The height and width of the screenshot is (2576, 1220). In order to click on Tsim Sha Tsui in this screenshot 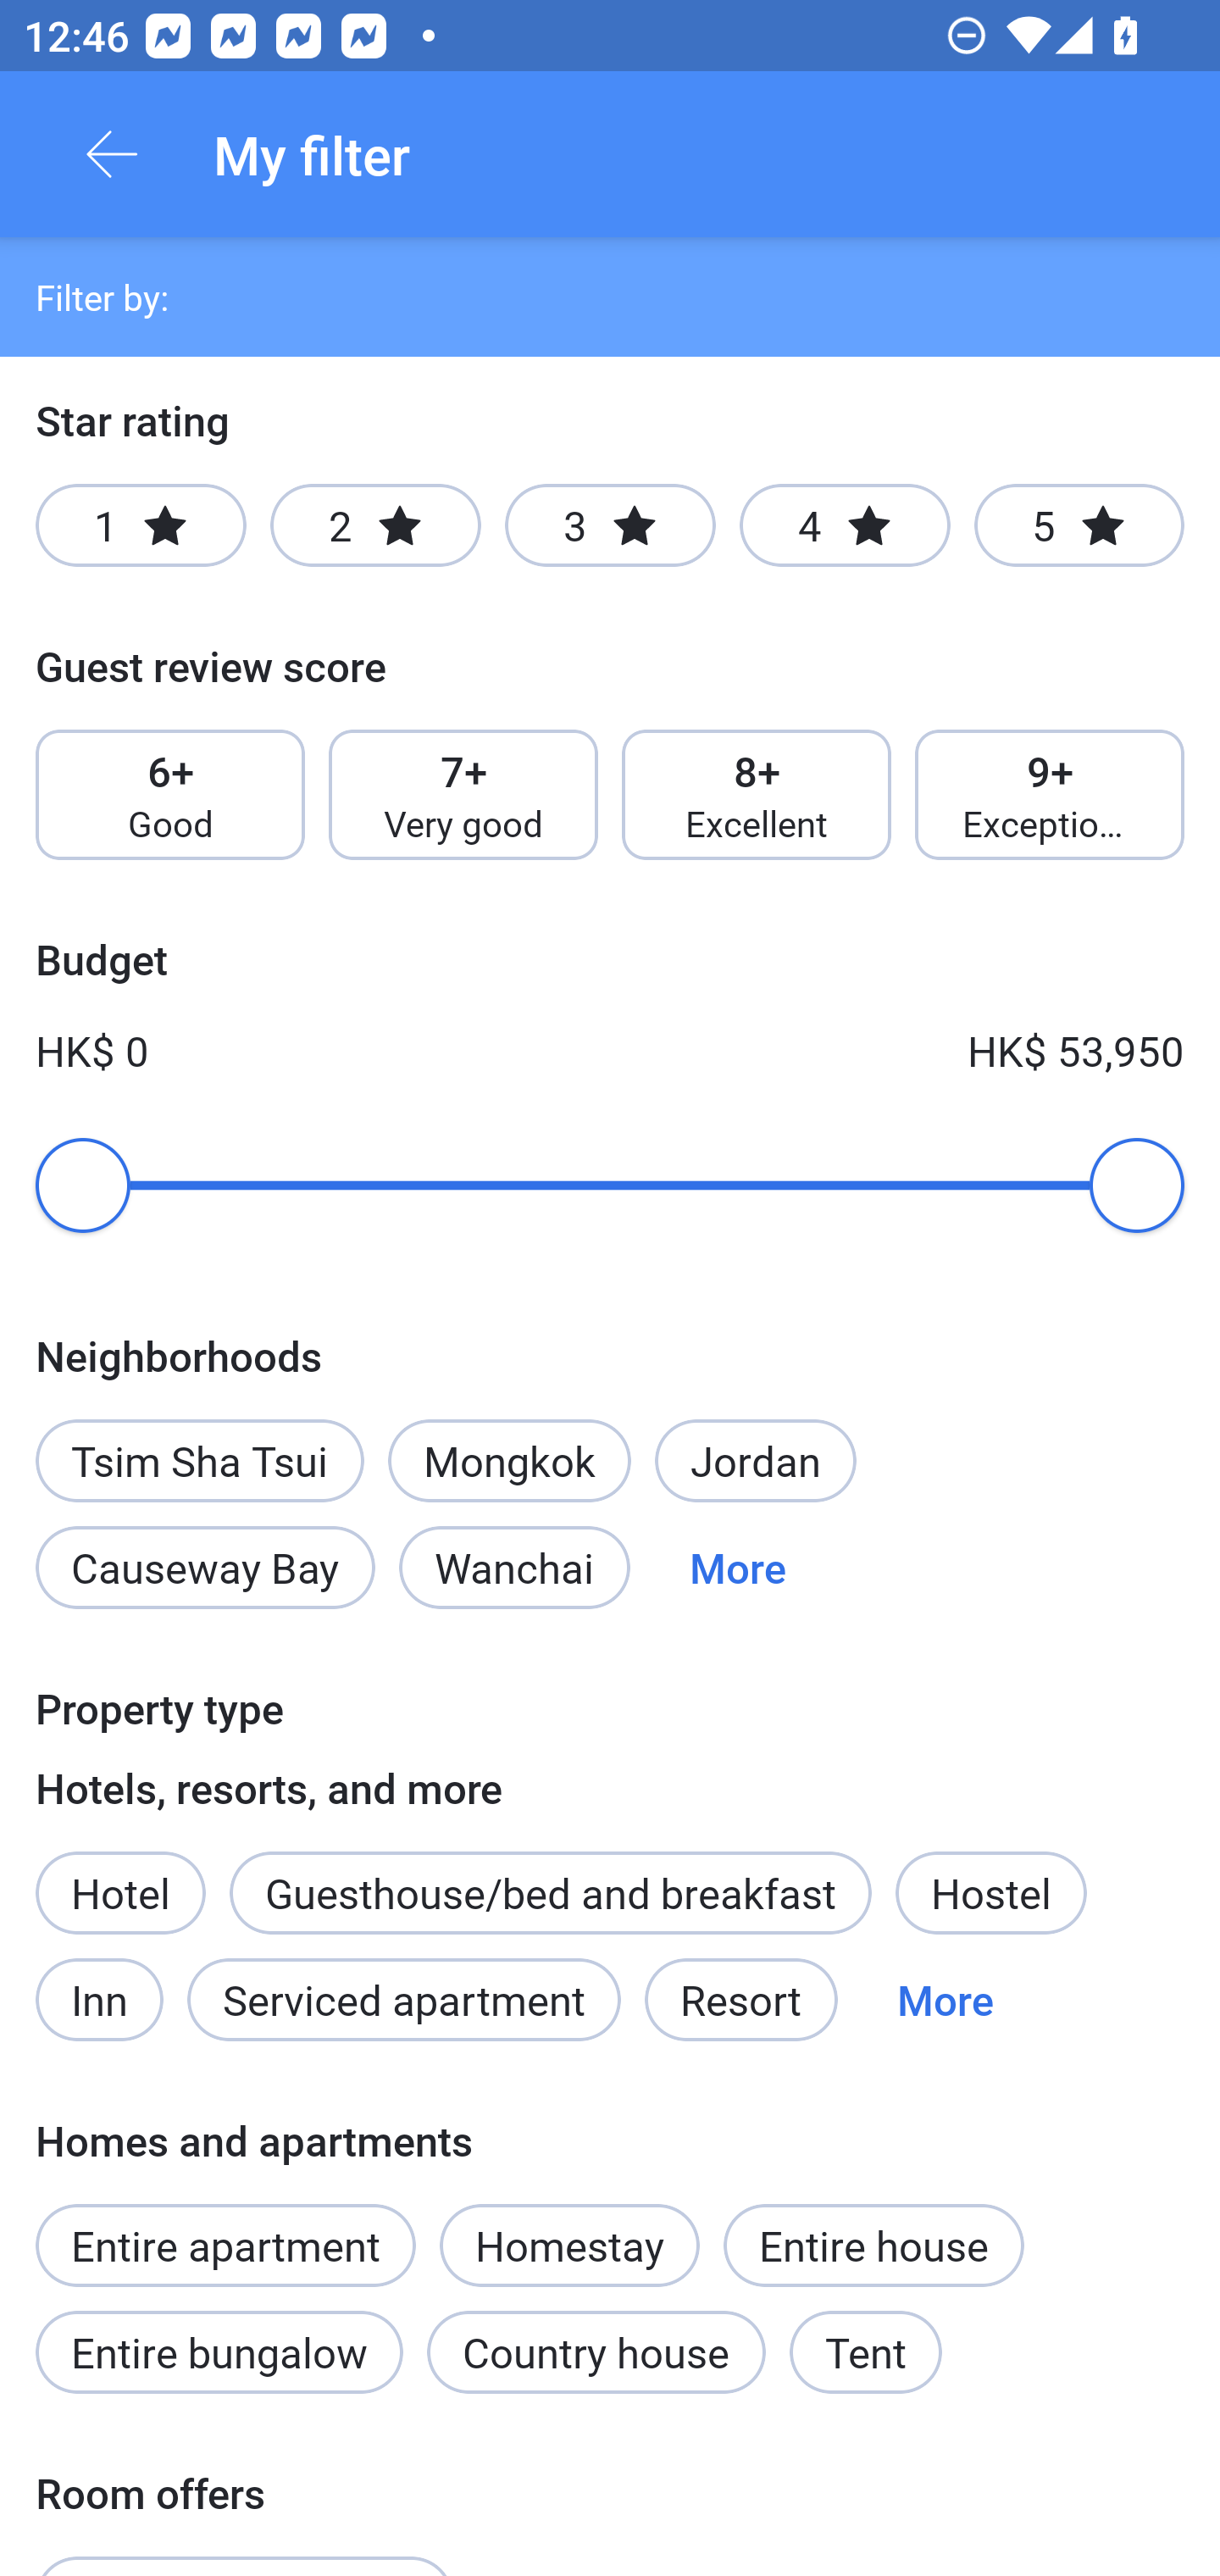, I will do `click(200, 1442)`.